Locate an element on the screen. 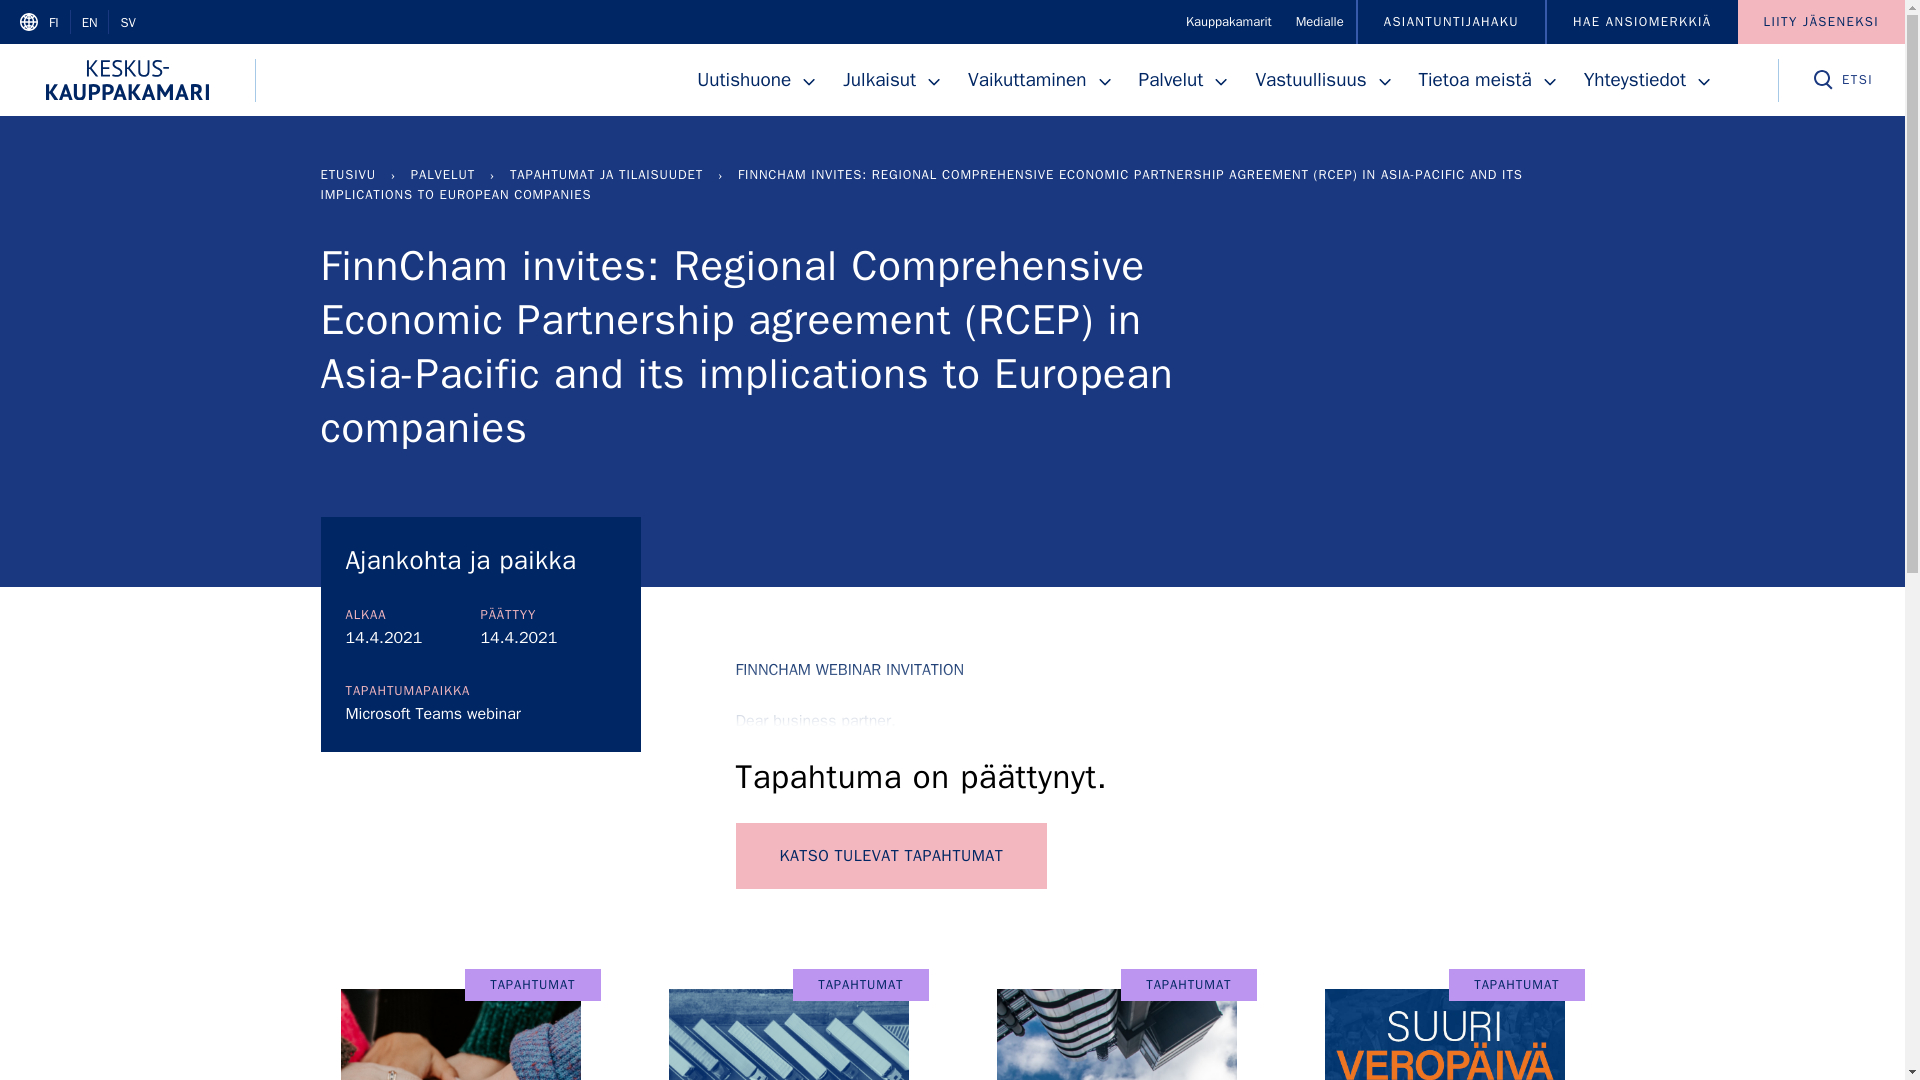 This screenshot has height=1080, width=1920. Julkaisut is located at coordinates (882, 80).